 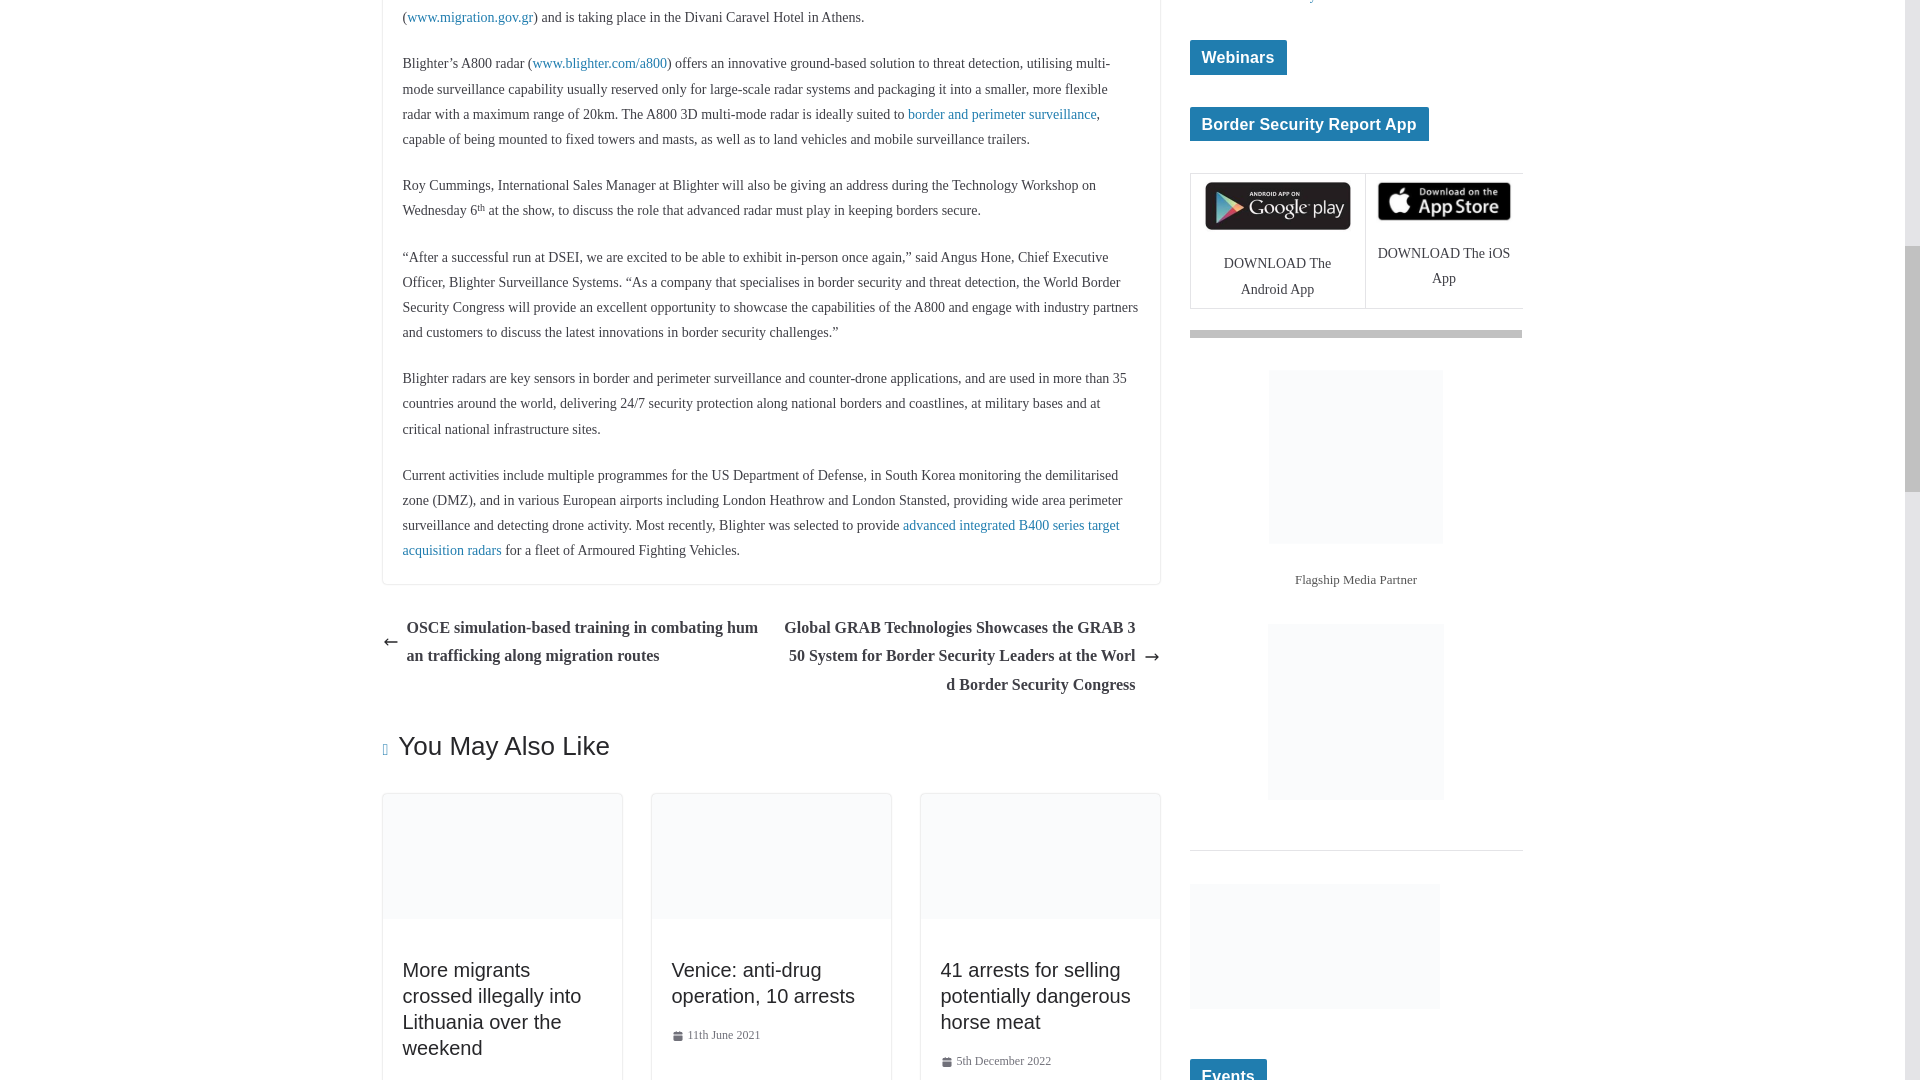 What do you see at coordinates (1039, 808) in the screenshot?
I see `41 arrests for selling potentially dangerous horse meat` at bounding box center [1039, 808].